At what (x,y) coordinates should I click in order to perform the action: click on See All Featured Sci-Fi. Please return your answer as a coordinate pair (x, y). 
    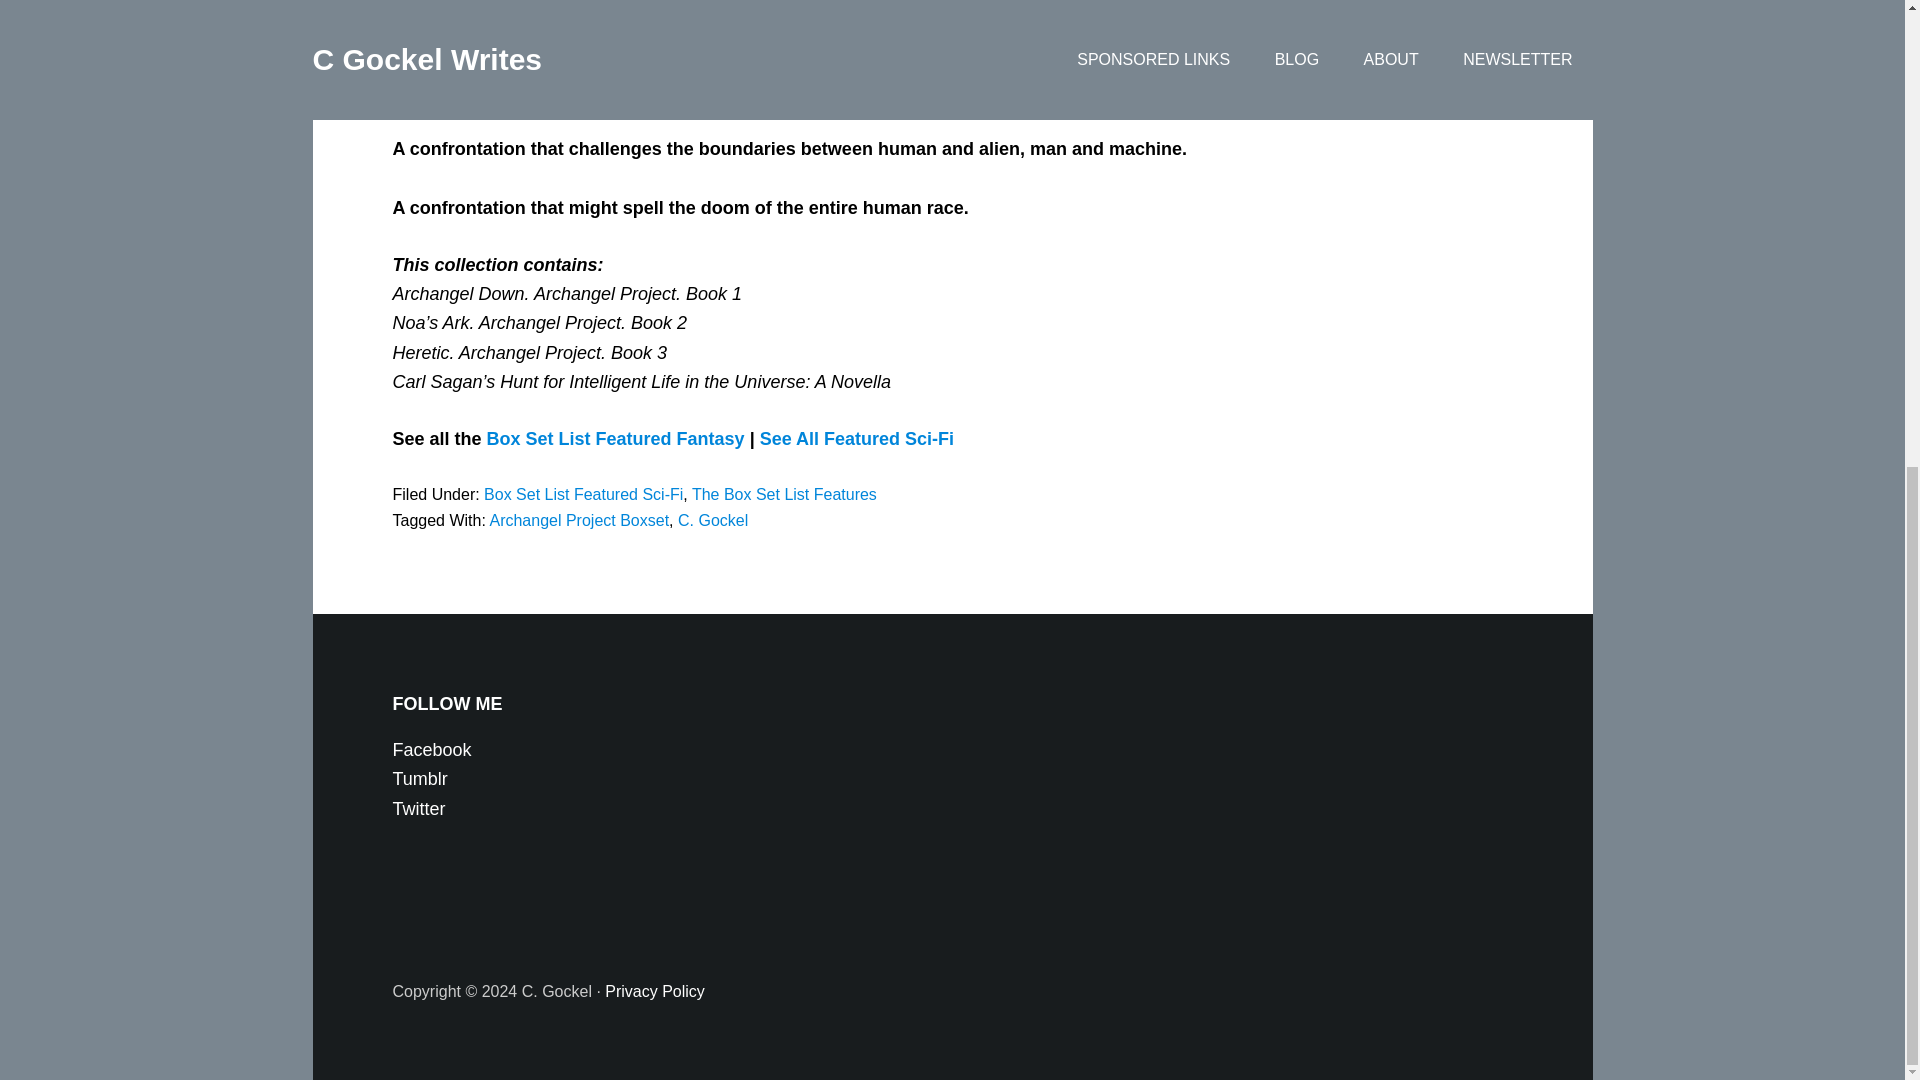
    Looking at the image, I should click on (857, 438).